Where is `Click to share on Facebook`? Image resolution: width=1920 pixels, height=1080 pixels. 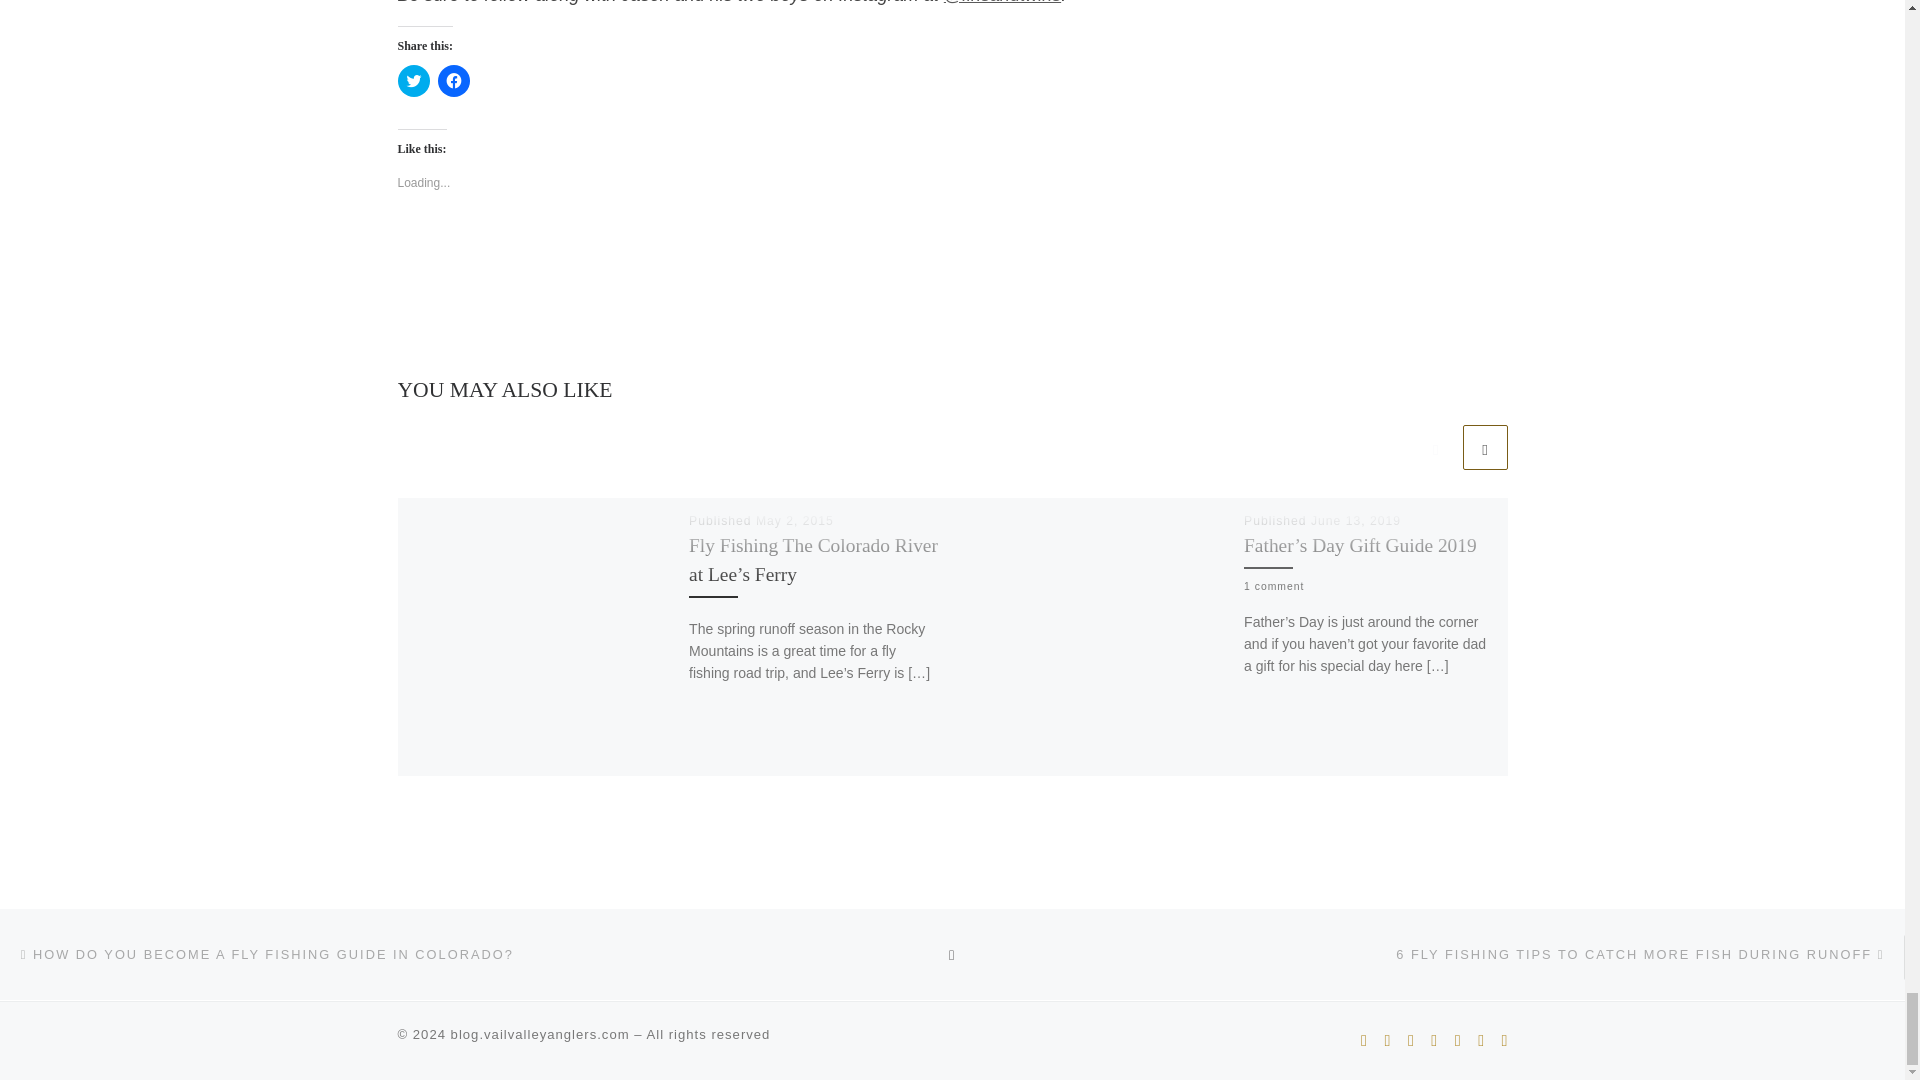
Click to share on Facebook is located at coordinates (454, 80).